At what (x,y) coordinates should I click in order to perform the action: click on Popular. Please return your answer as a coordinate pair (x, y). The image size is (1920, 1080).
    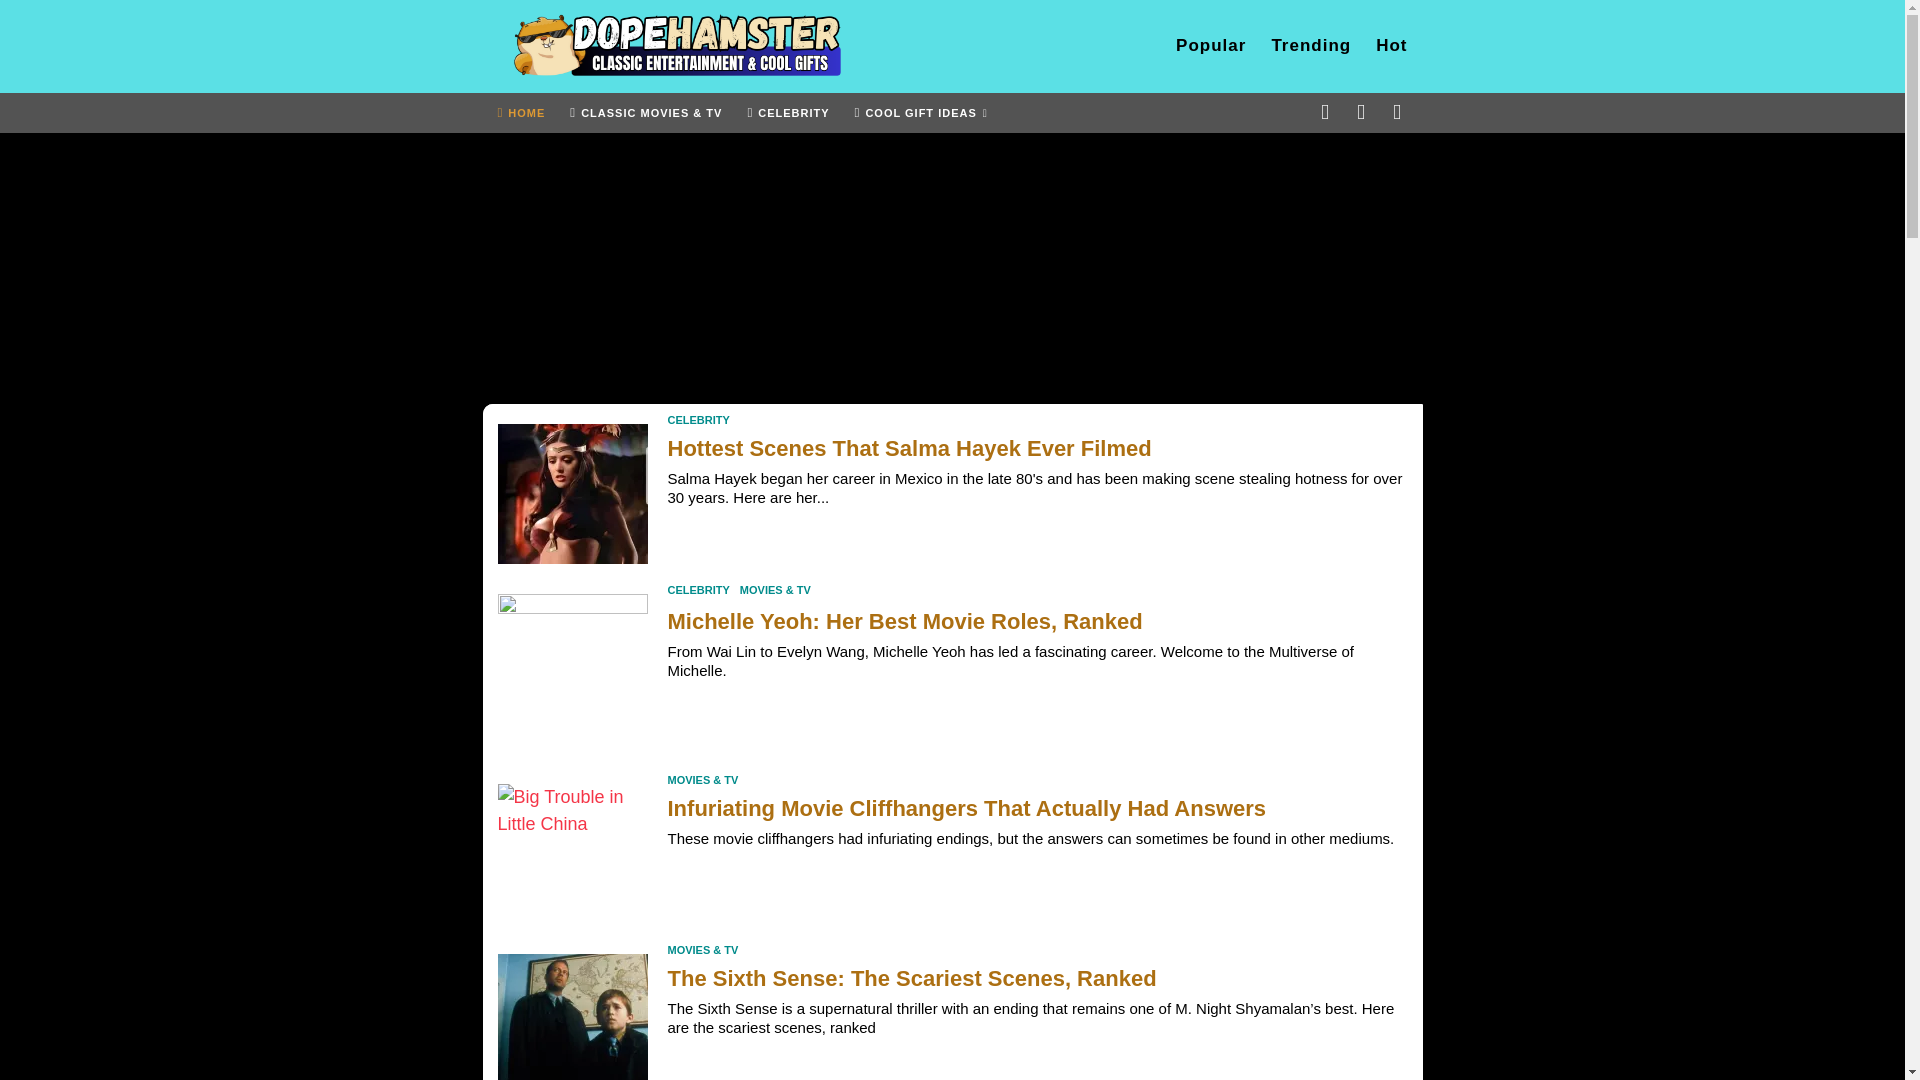
    Looking at the image, I should click on (1210, 45).